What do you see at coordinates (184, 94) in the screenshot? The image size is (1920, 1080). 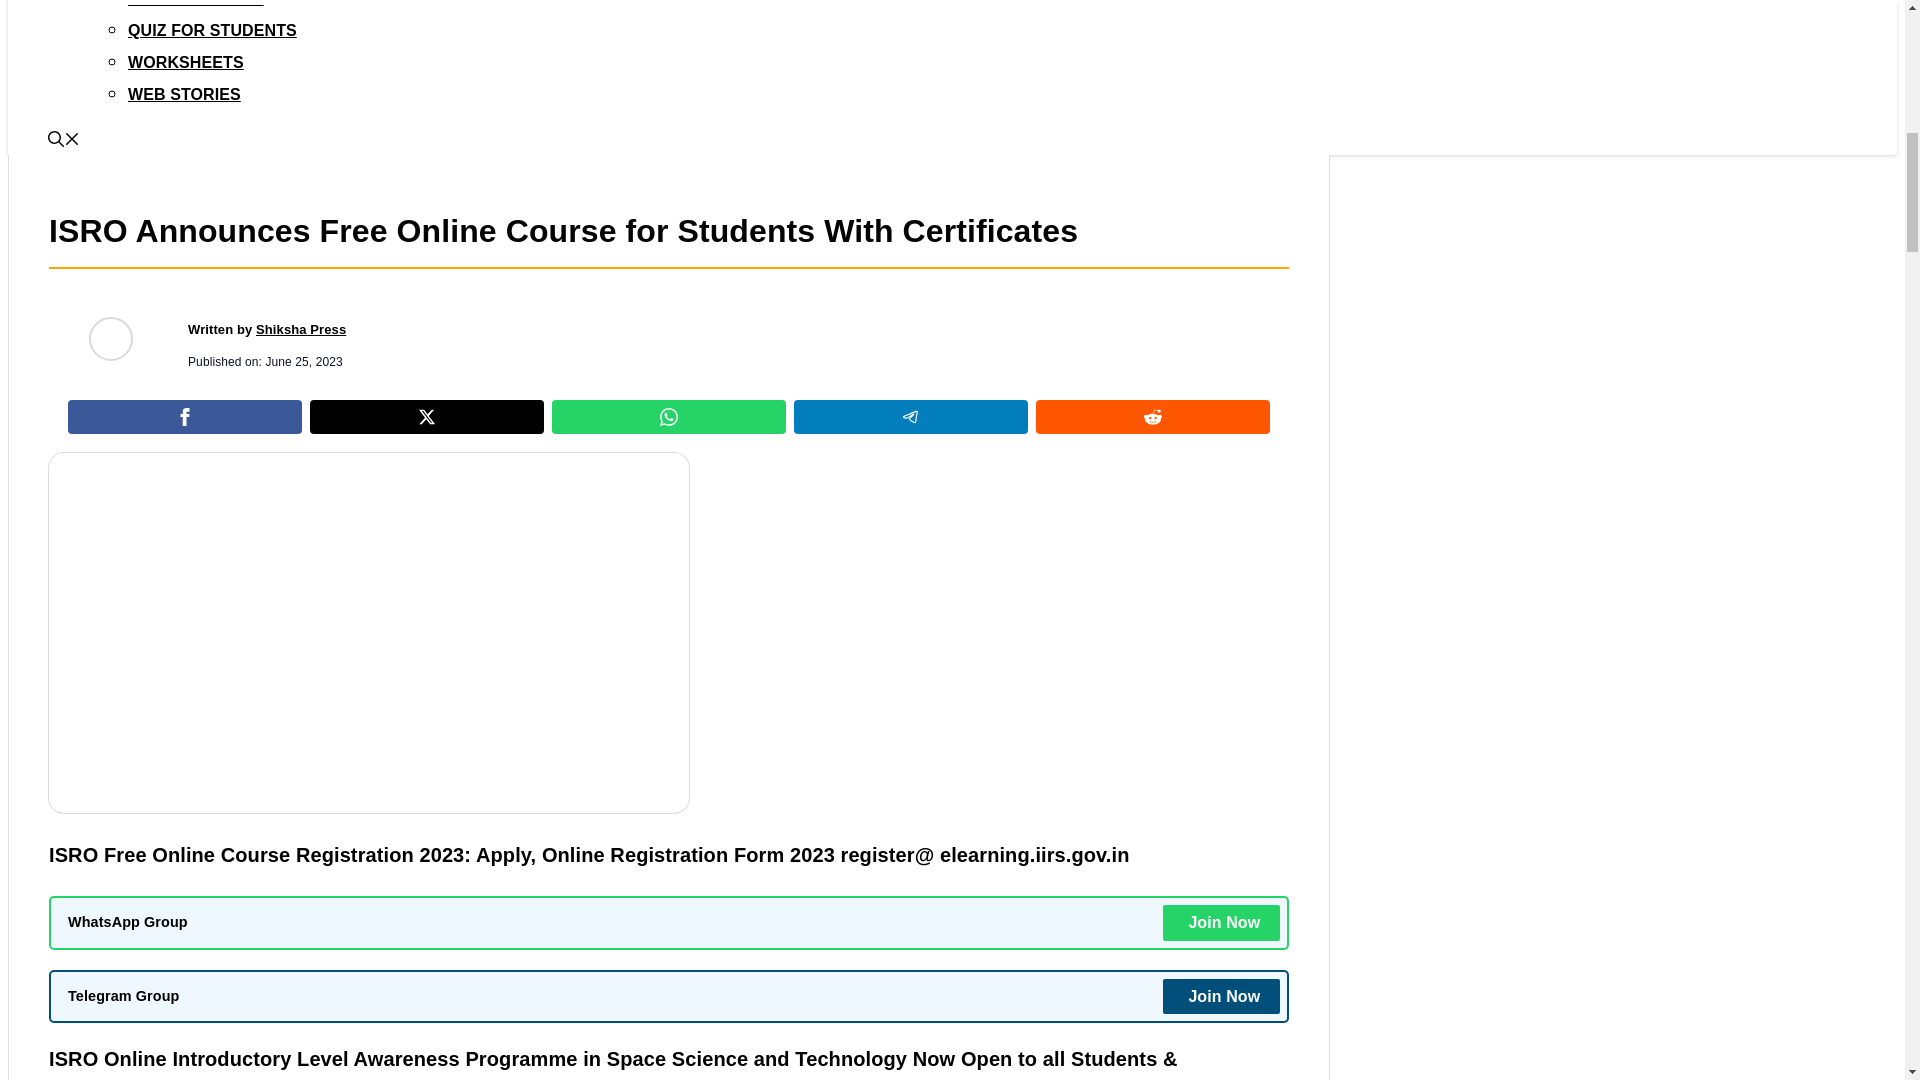 I see `WEB STORIES` at bounding box center [184, 94].